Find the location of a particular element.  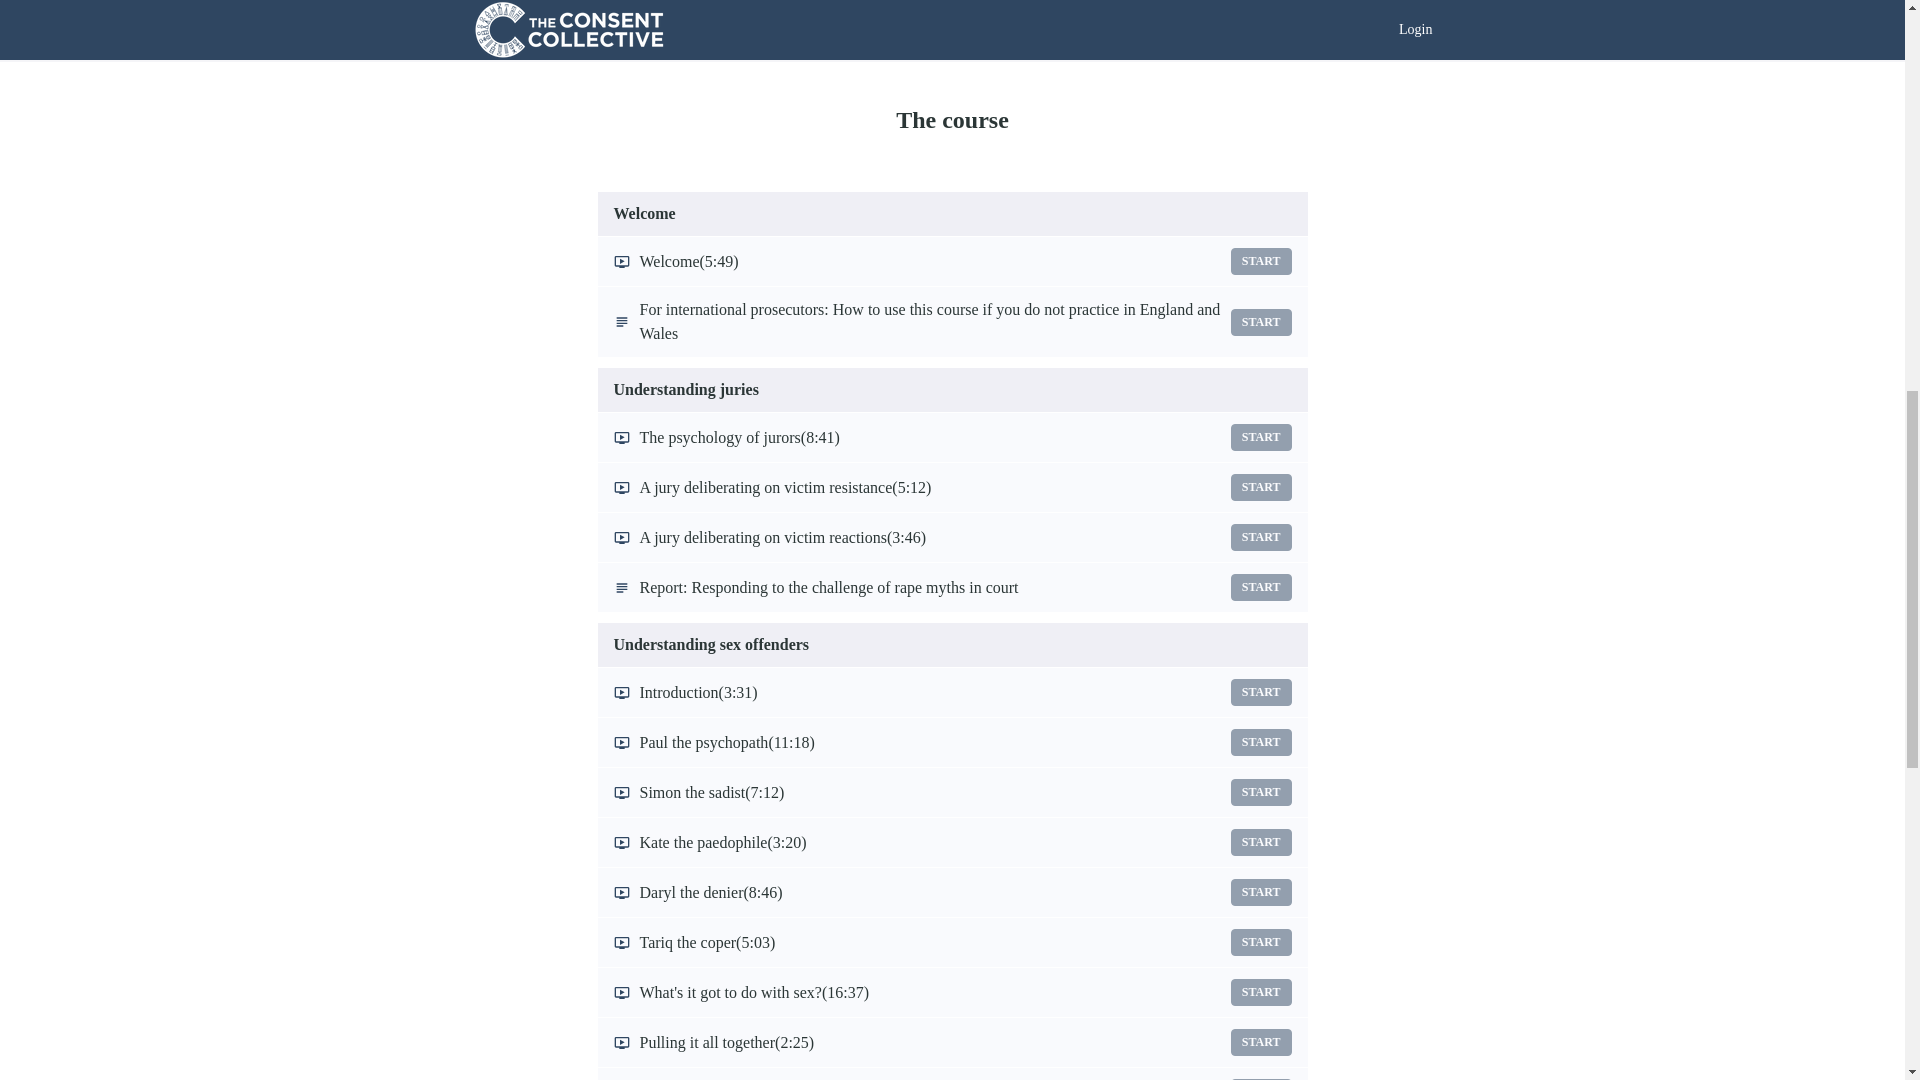

START is located at coordinates (1261, 942).